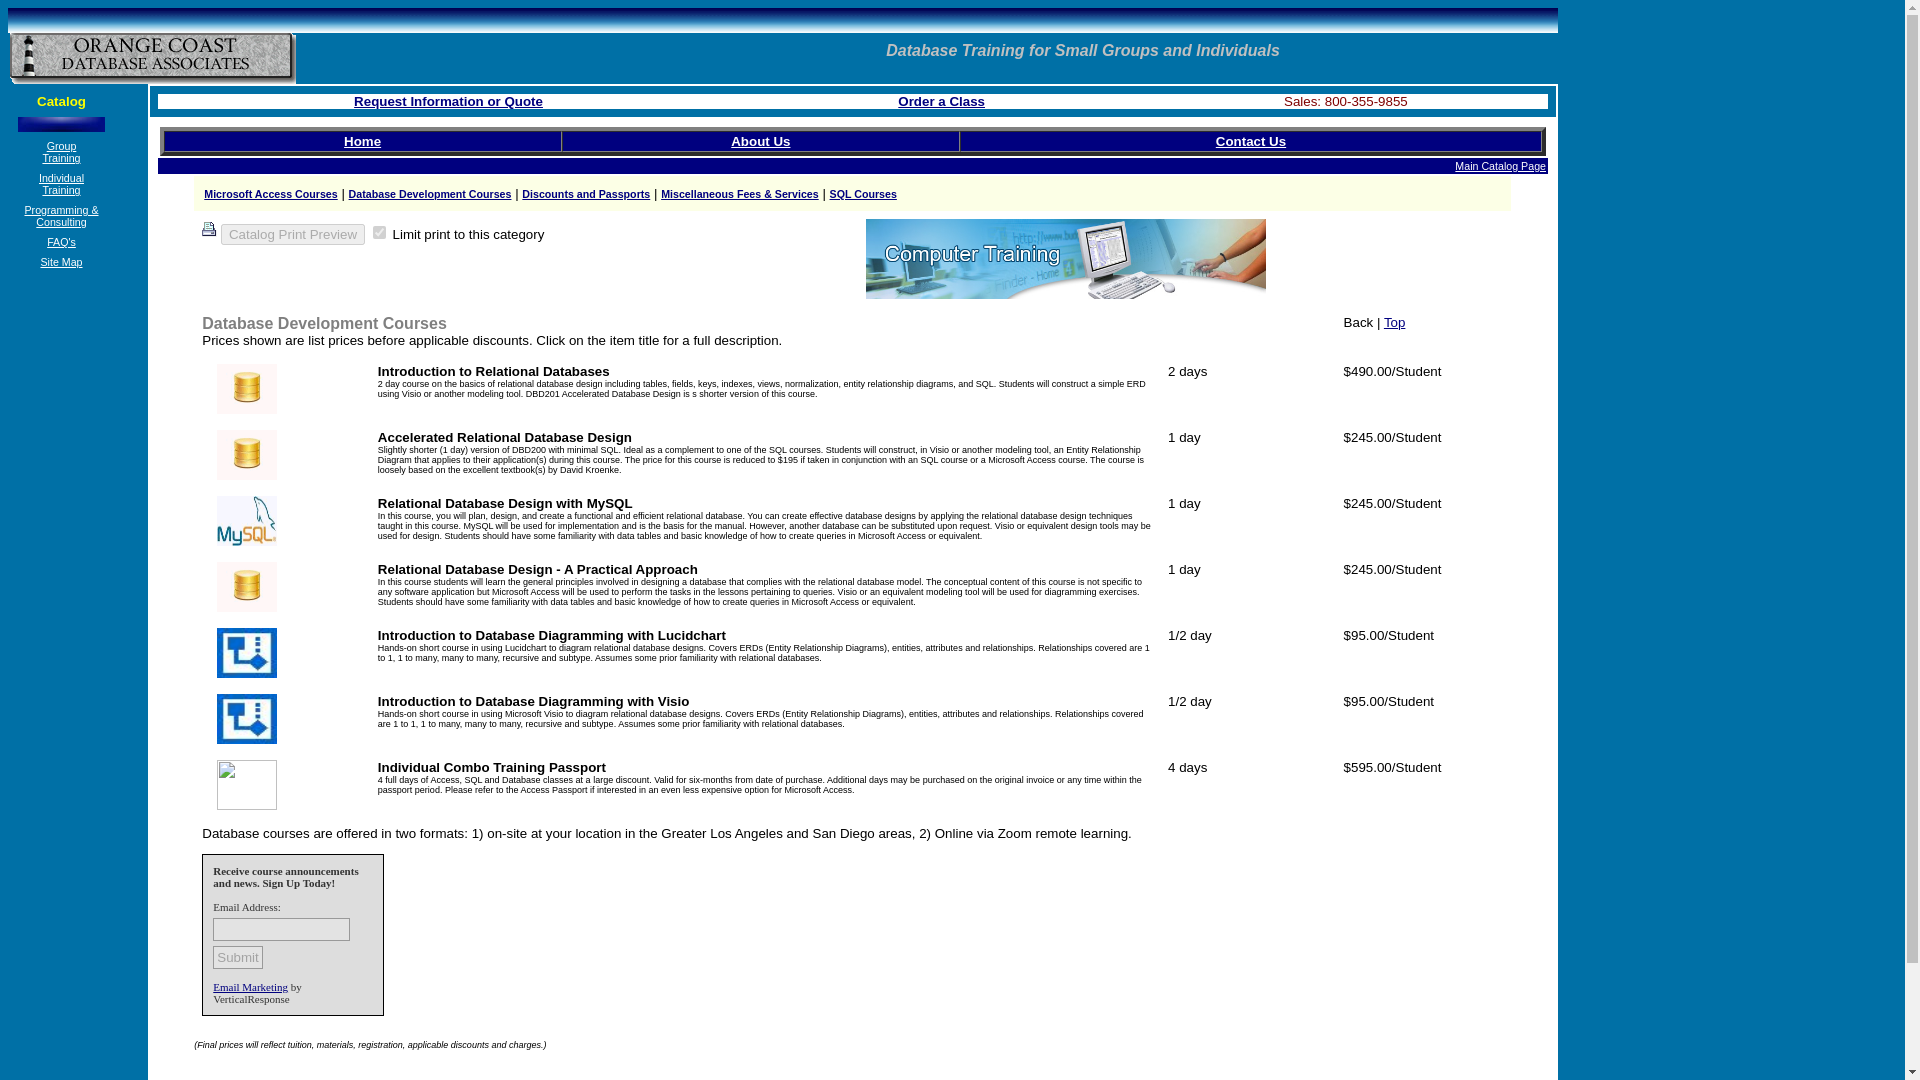  I want to click on About Us, so click(760, 141).